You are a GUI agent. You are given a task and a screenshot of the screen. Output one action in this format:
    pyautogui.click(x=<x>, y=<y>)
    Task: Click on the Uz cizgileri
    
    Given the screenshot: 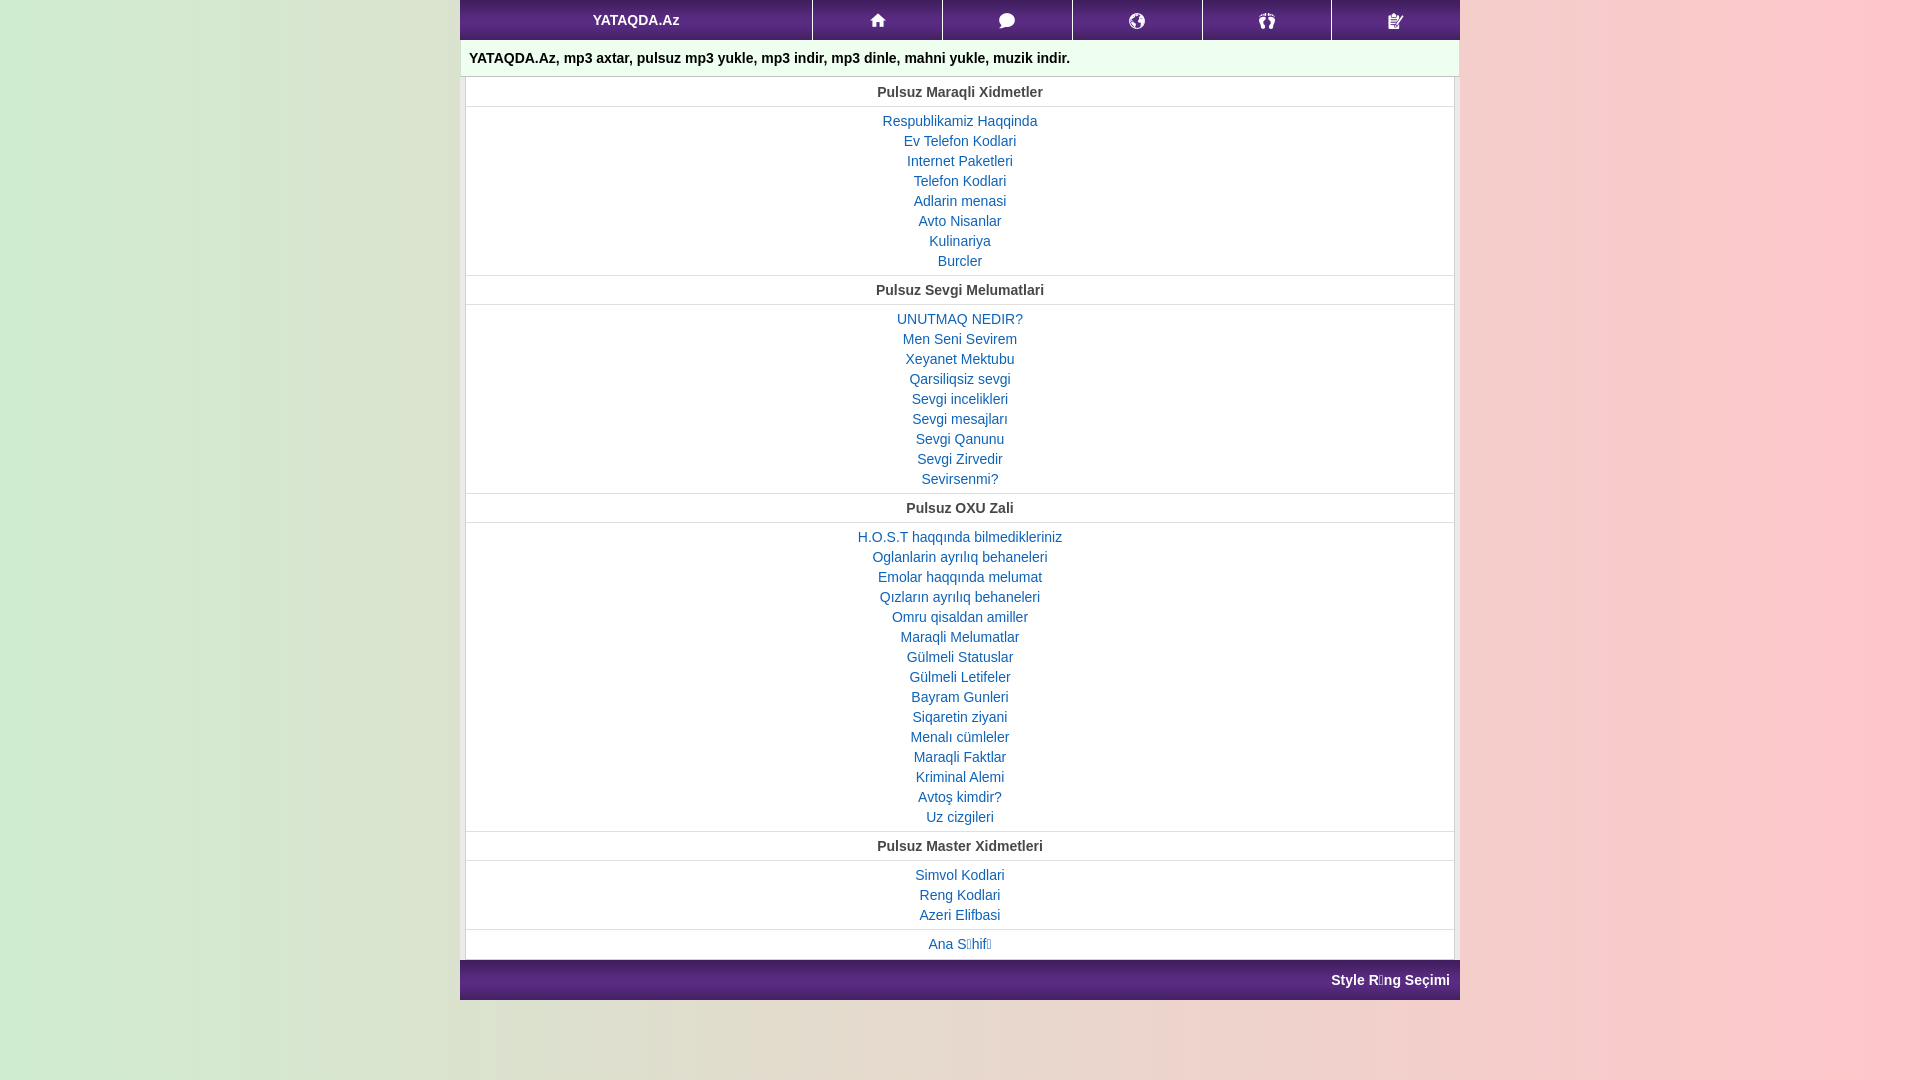 What is the action you would take?
    pyautogui.click(x=960, y=817)
    